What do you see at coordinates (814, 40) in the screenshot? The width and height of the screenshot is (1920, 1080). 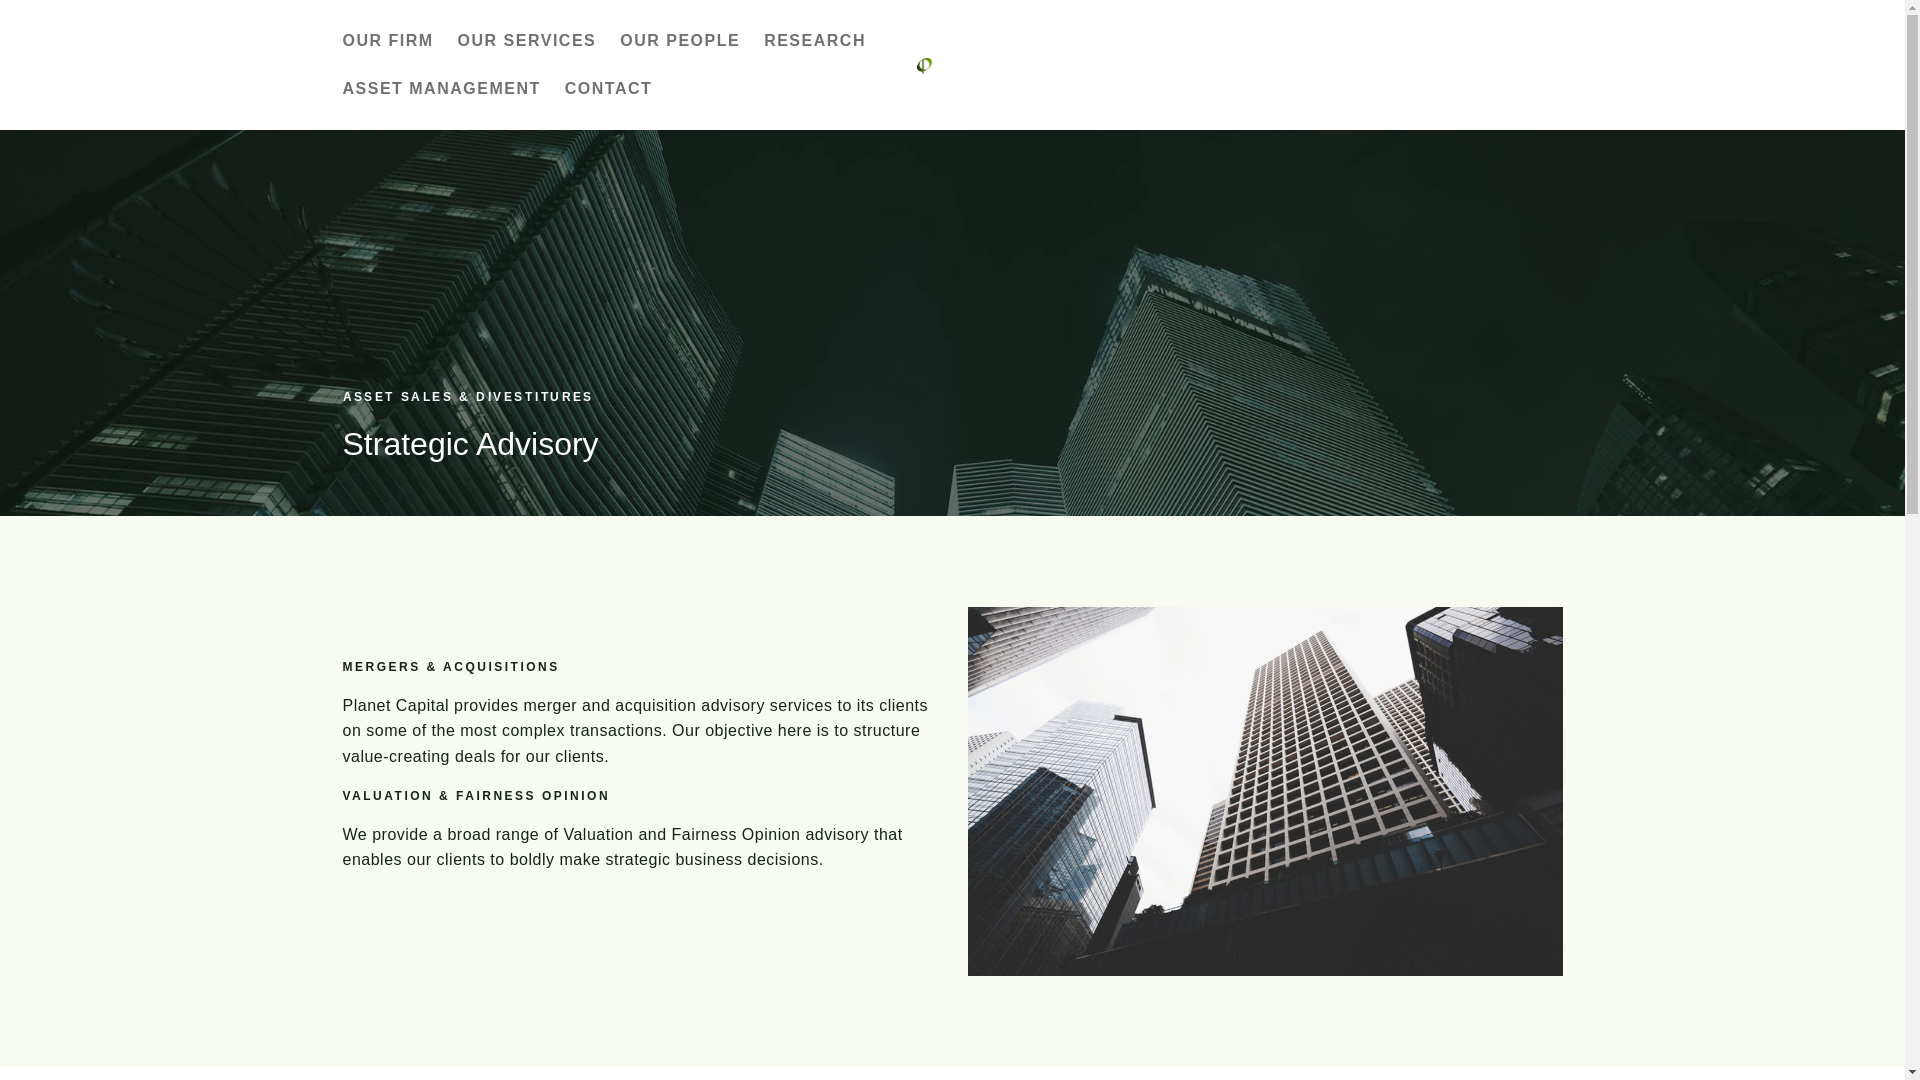 I see `RESEARCH` at bounding box center [814, 40].